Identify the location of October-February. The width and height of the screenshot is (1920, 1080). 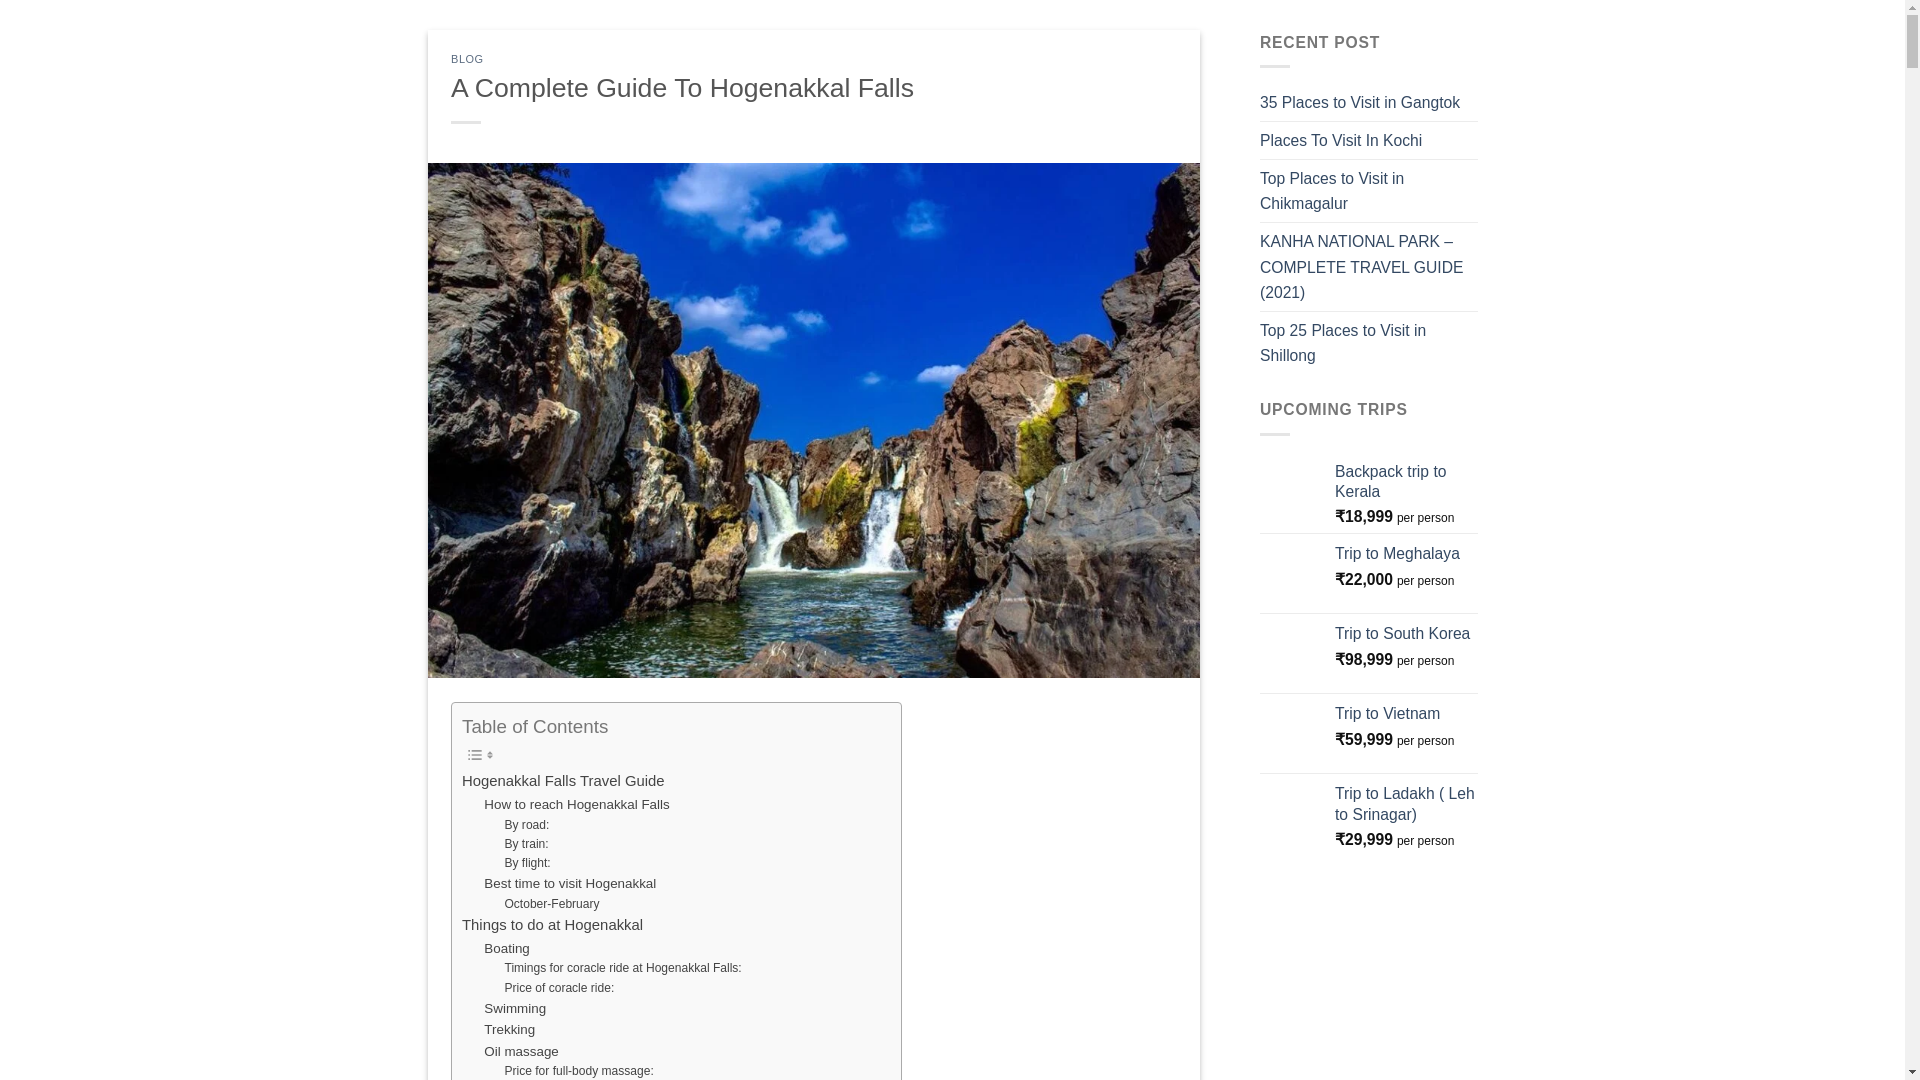
(551, 904).